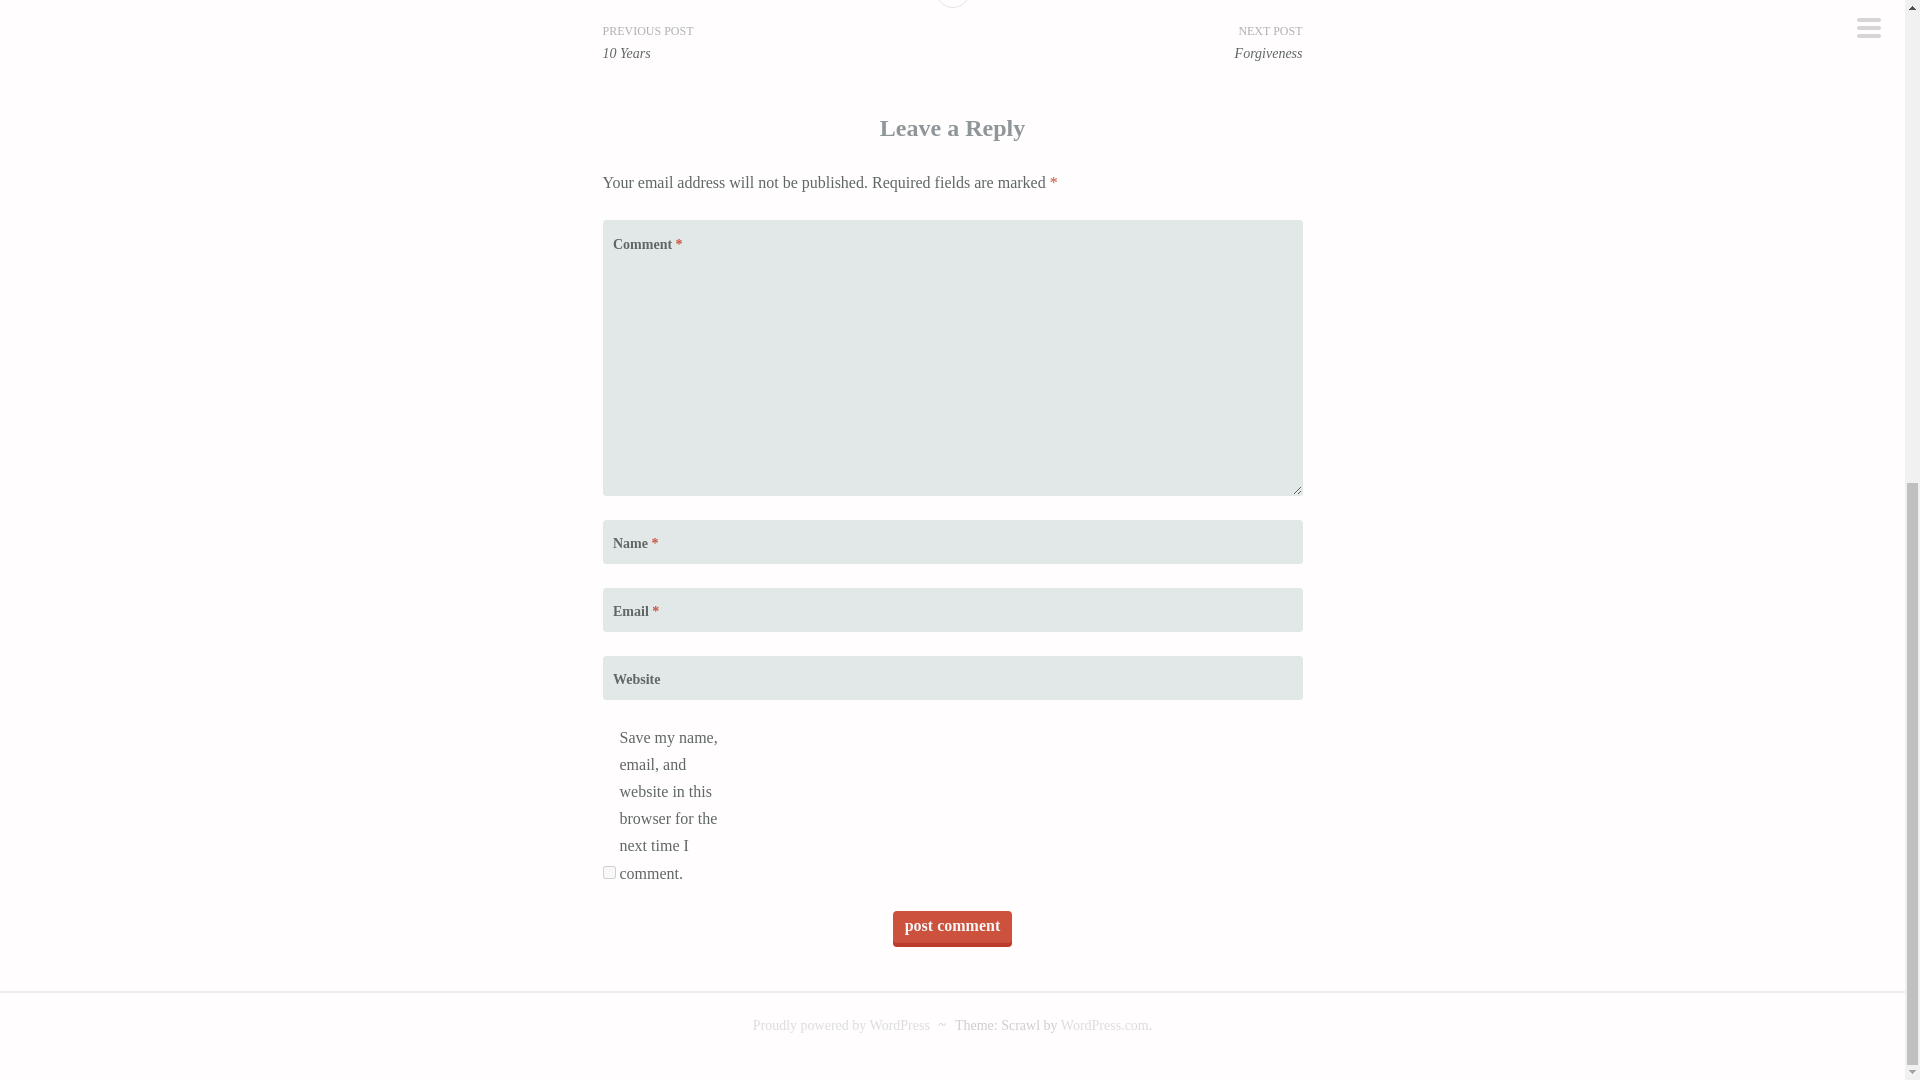 Image resolution: width=1920 pixels, height=1080 pixels. Describe the element at coordinates (840, 1025) in the screenshot. I see `Proudly powered by WordPress` at that location.